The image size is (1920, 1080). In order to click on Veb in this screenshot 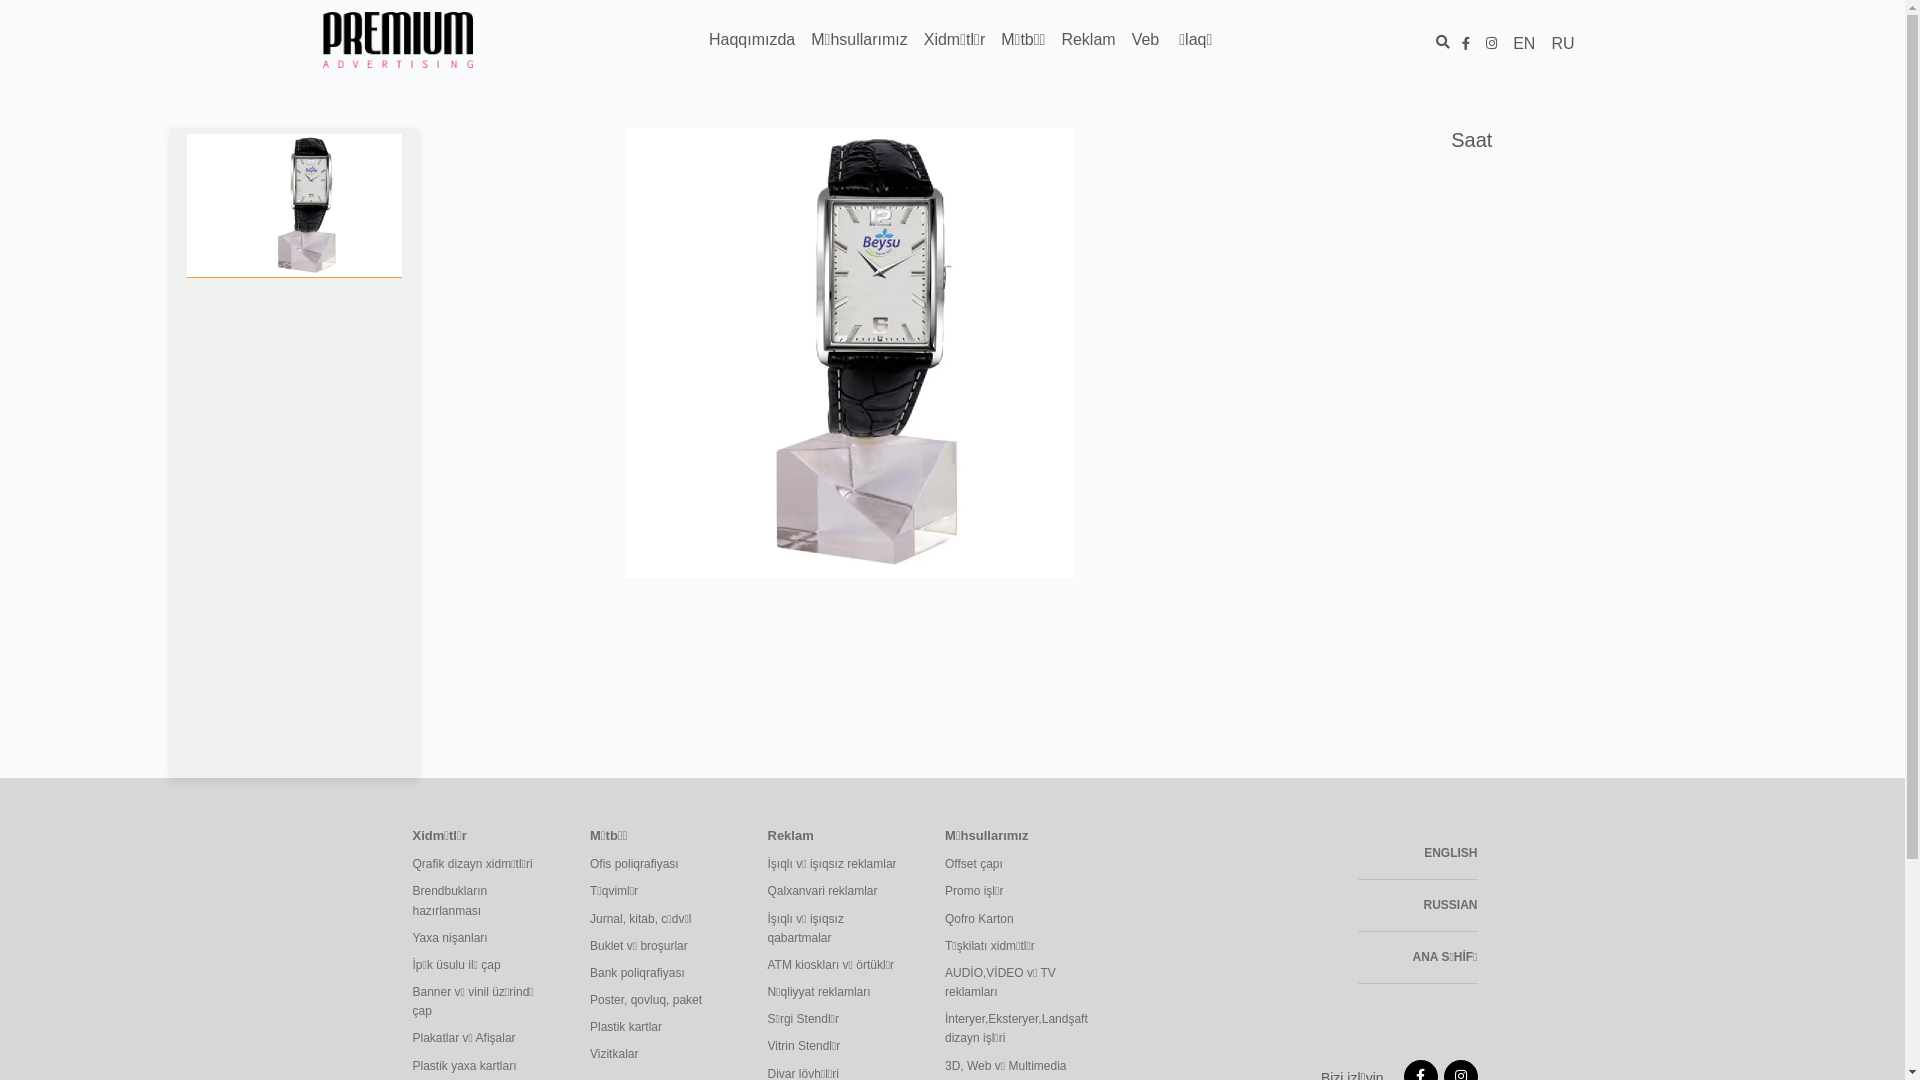, I will do `click(1146, 40)`.